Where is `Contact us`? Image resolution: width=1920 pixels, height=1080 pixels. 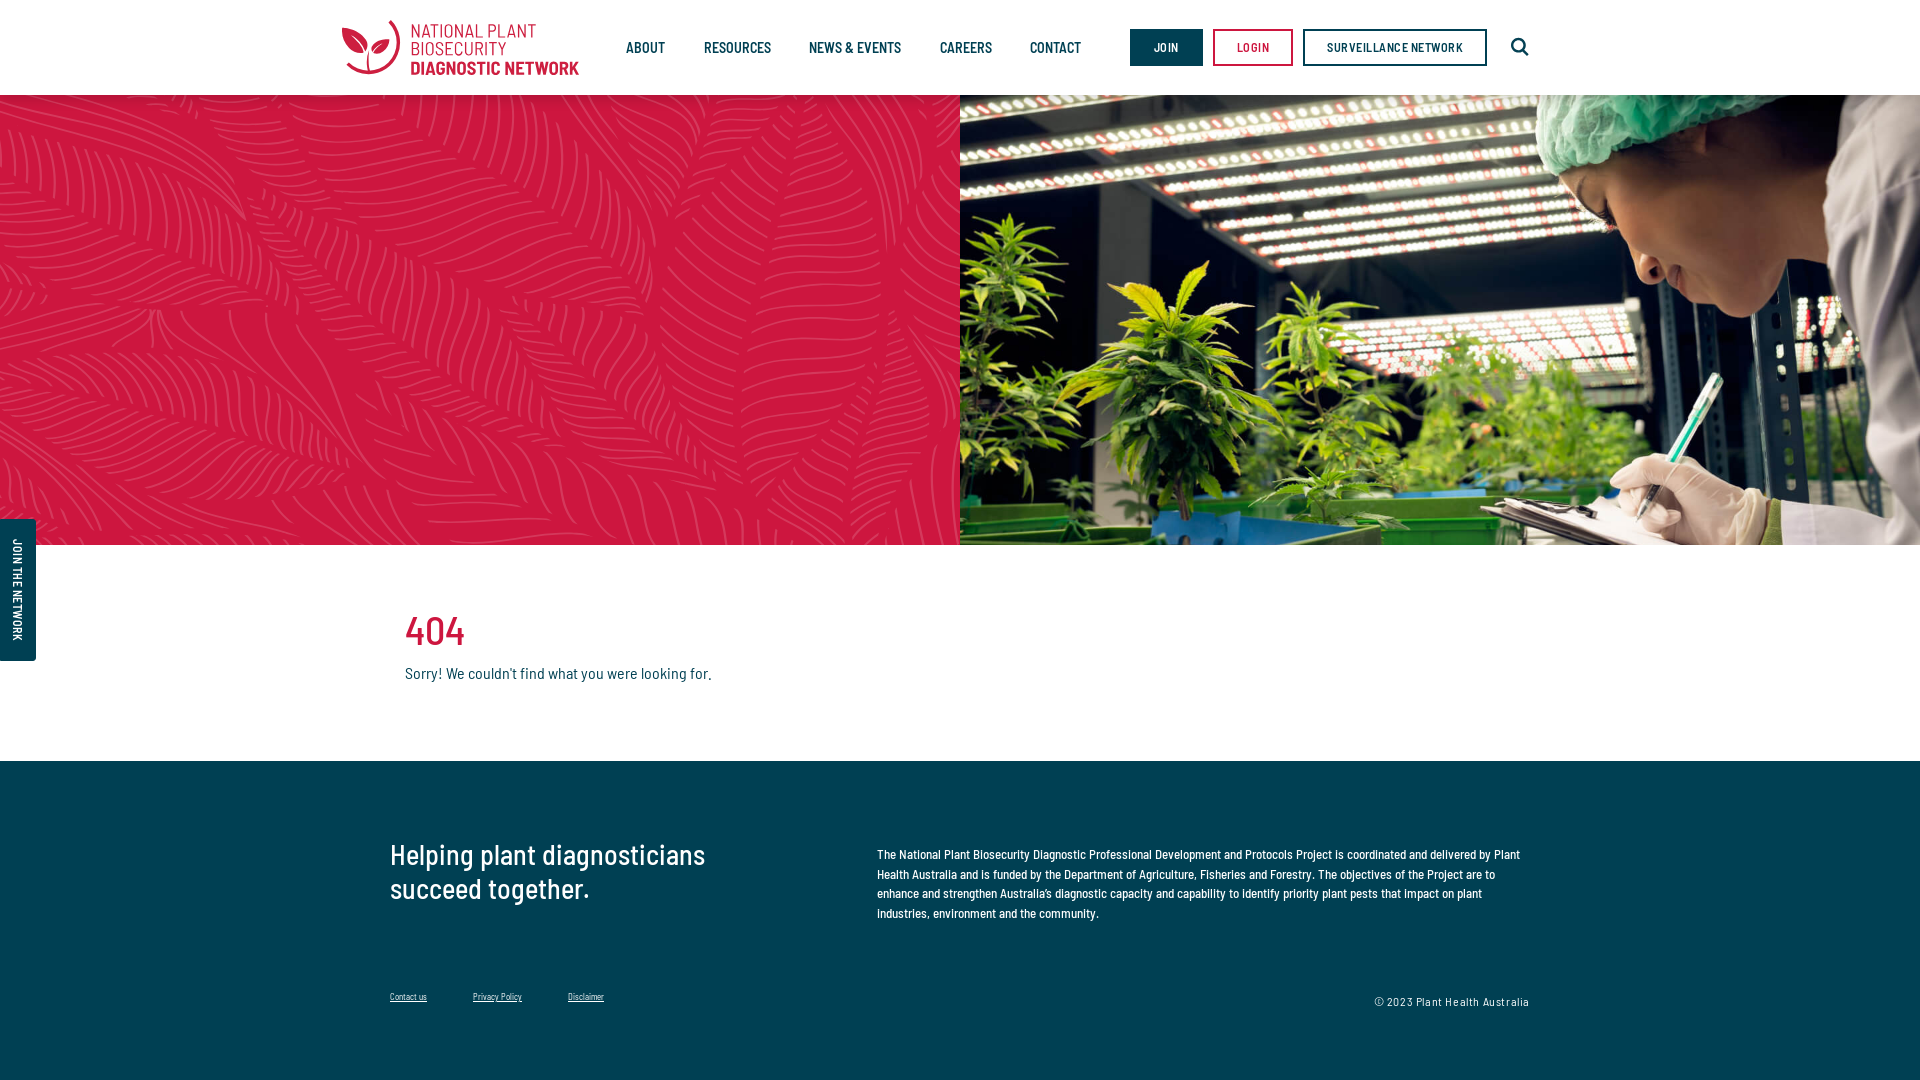 Contact us is located at coordinates (408, 996).